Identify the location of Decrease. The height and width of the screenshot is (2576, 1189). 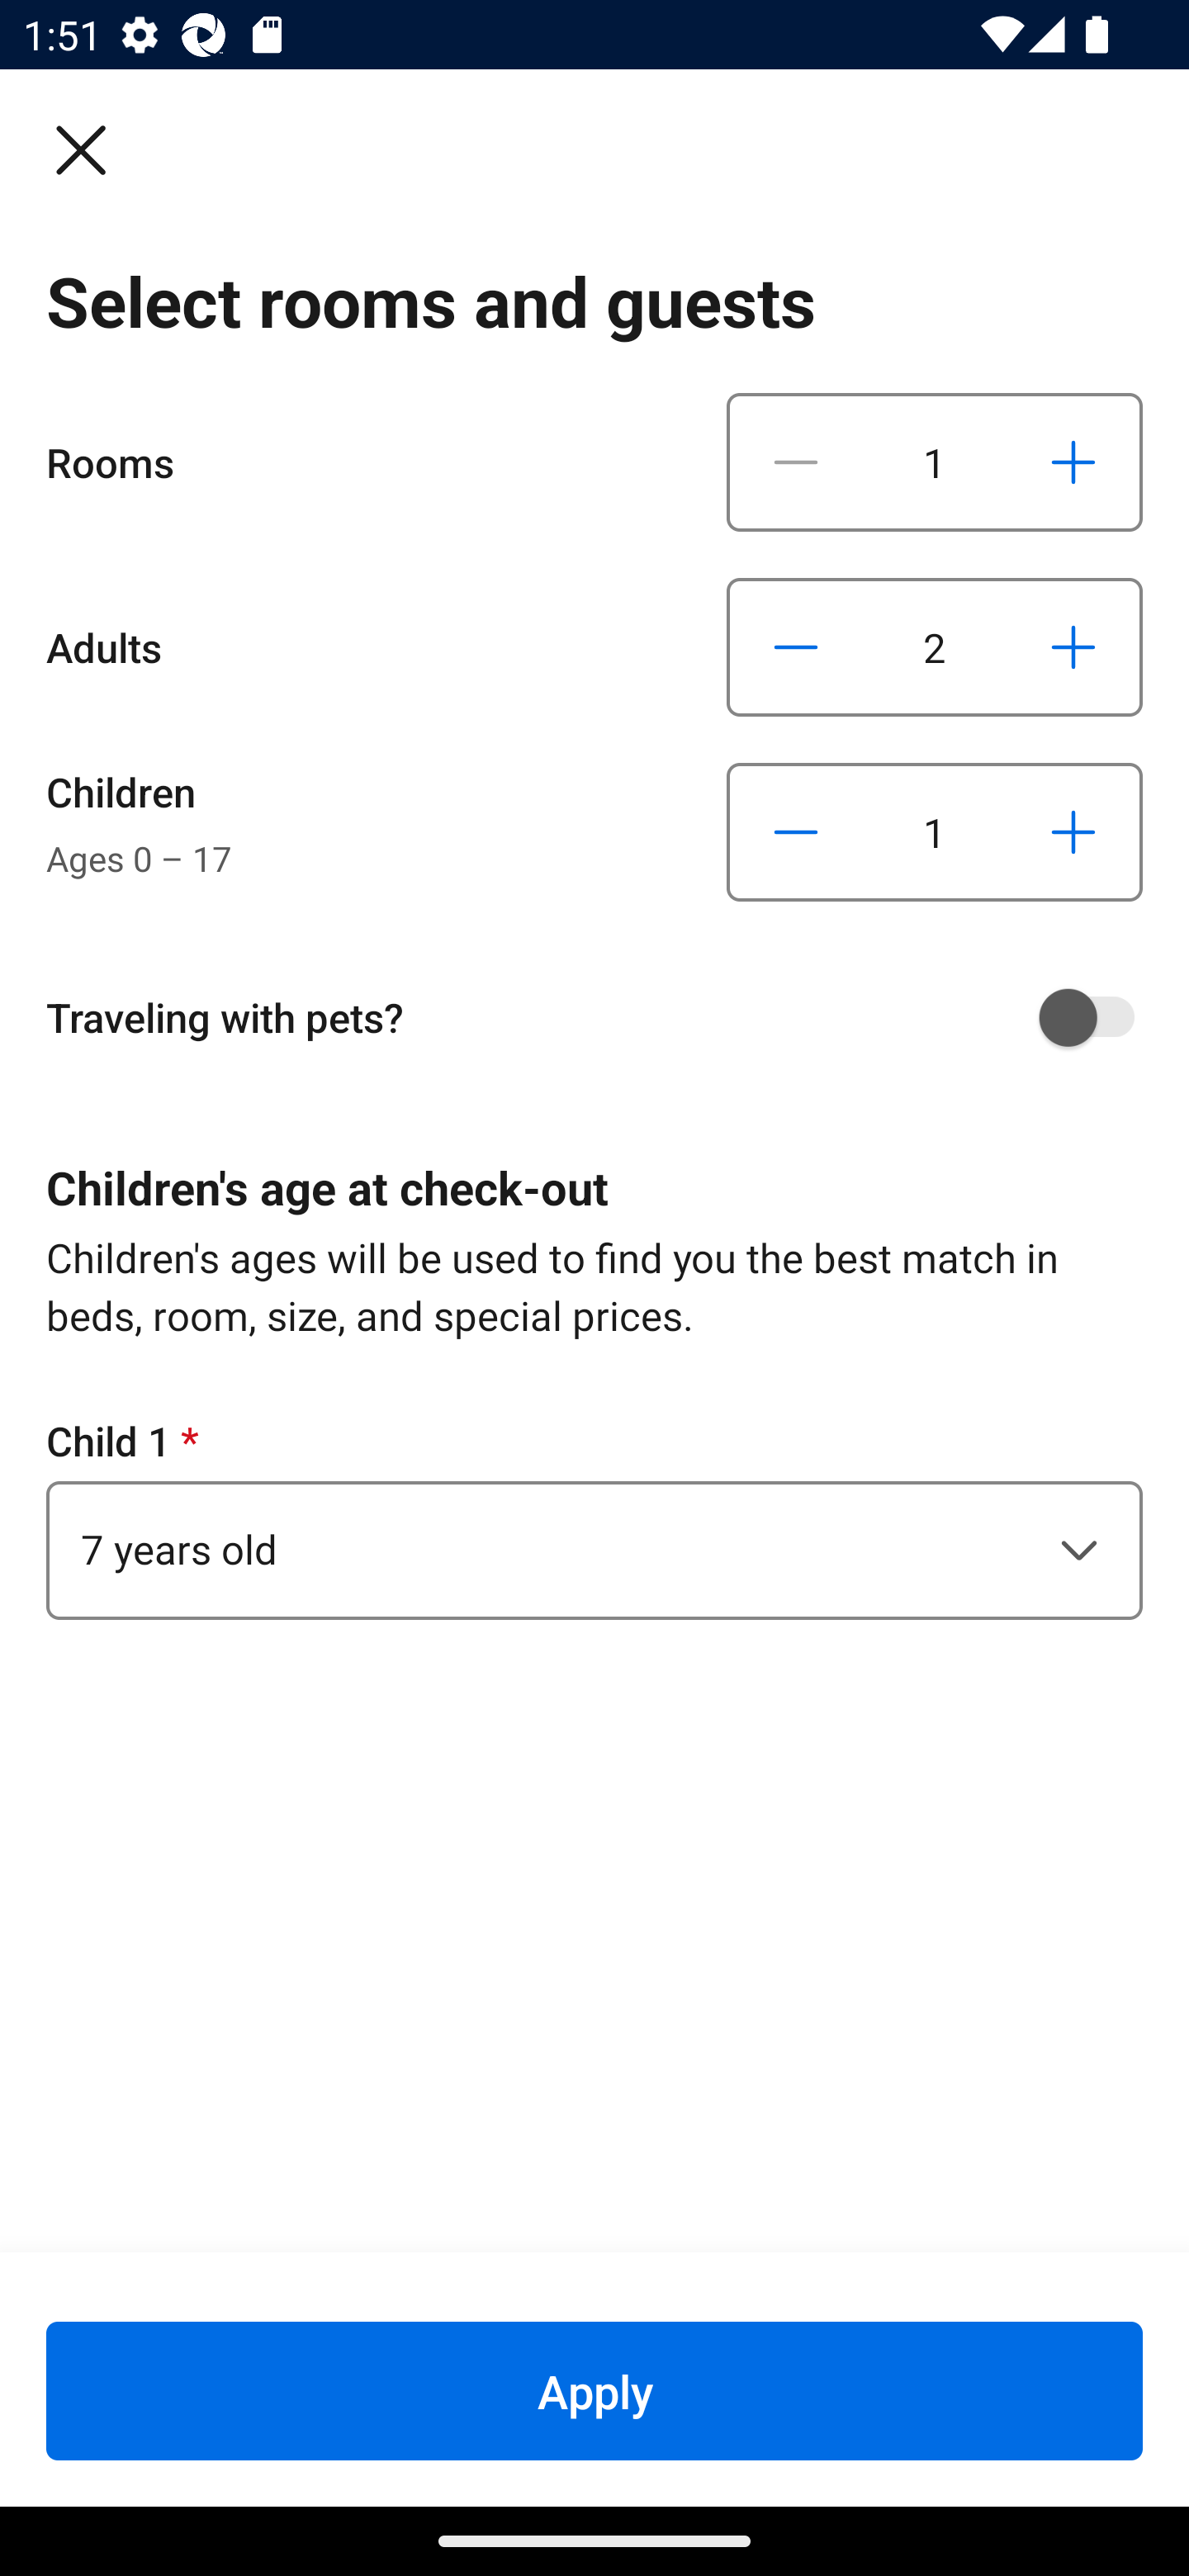
(796, 462).